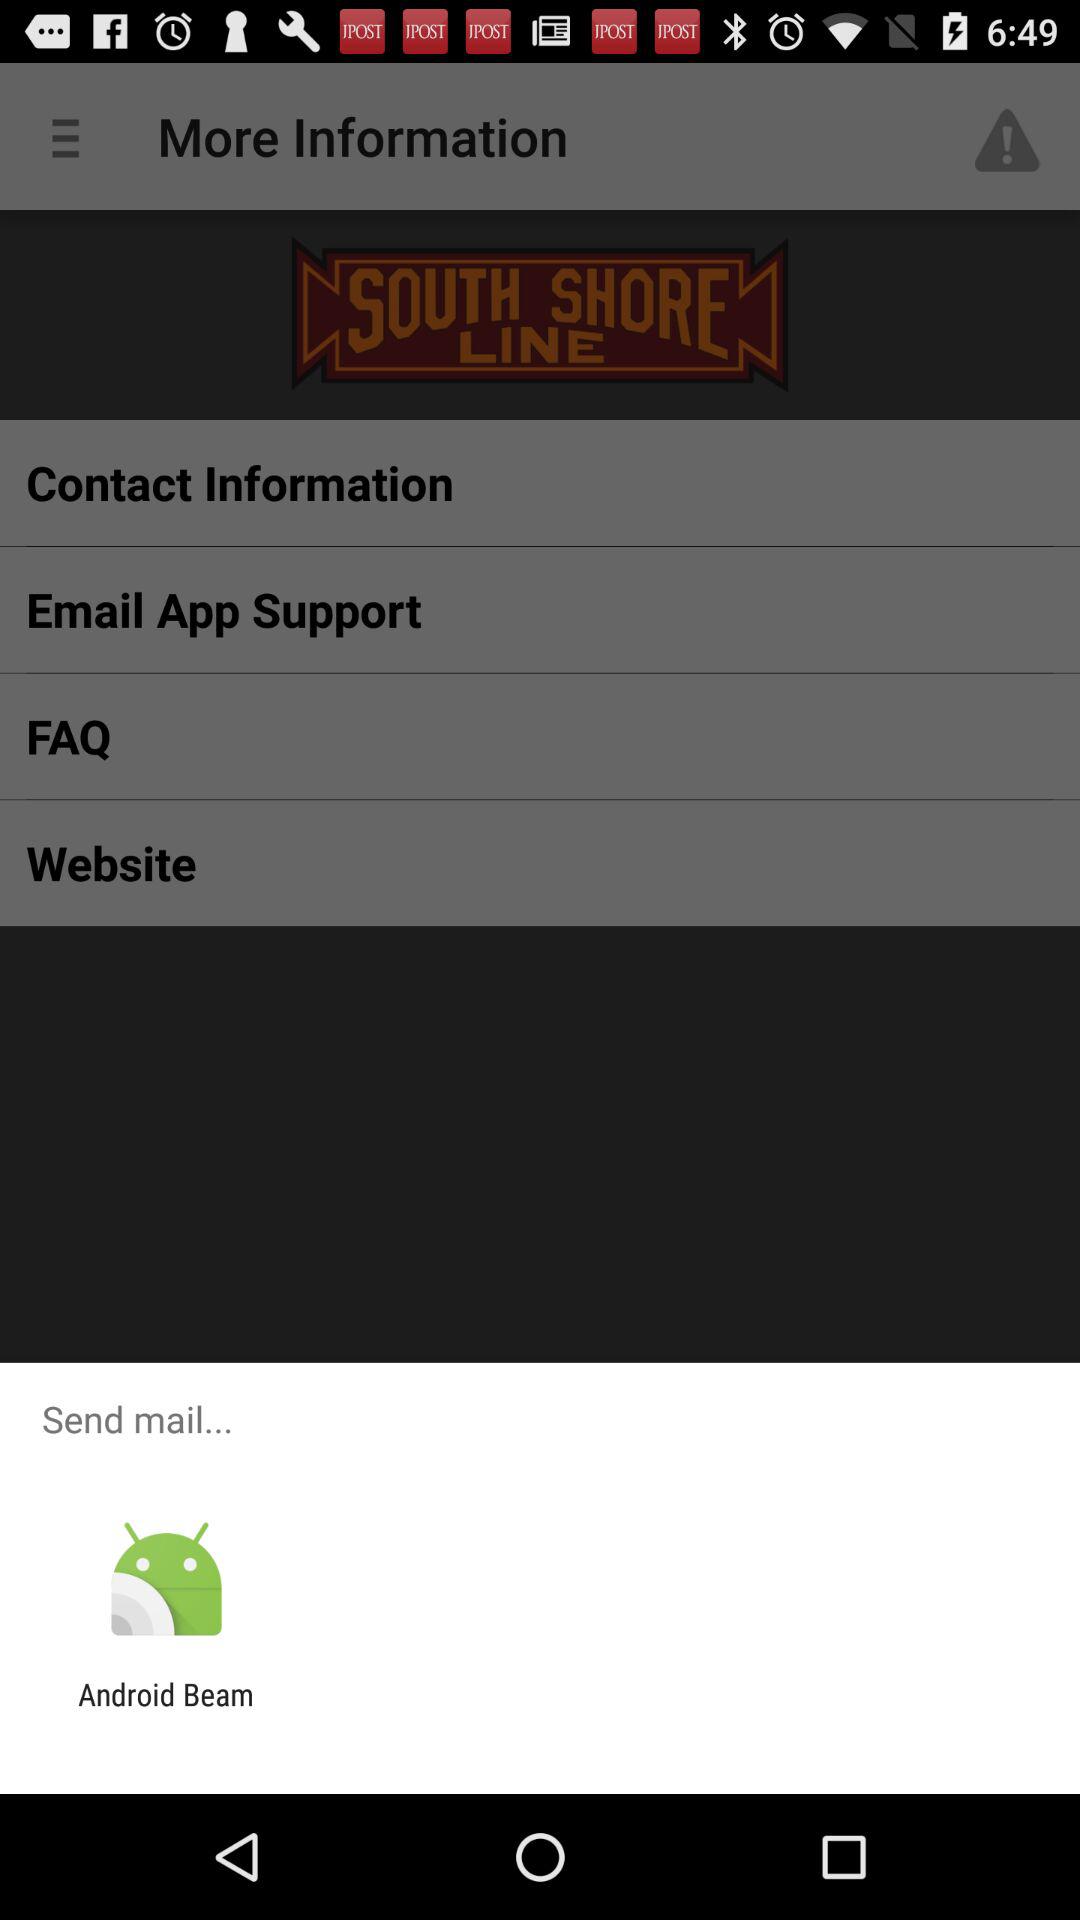 The width and height of the screenshot is (1080, 1920). What do you see at coordinates (166, 1712) in the screenshot?
I see `tap android beam item` at bounding box center [166, 1712].